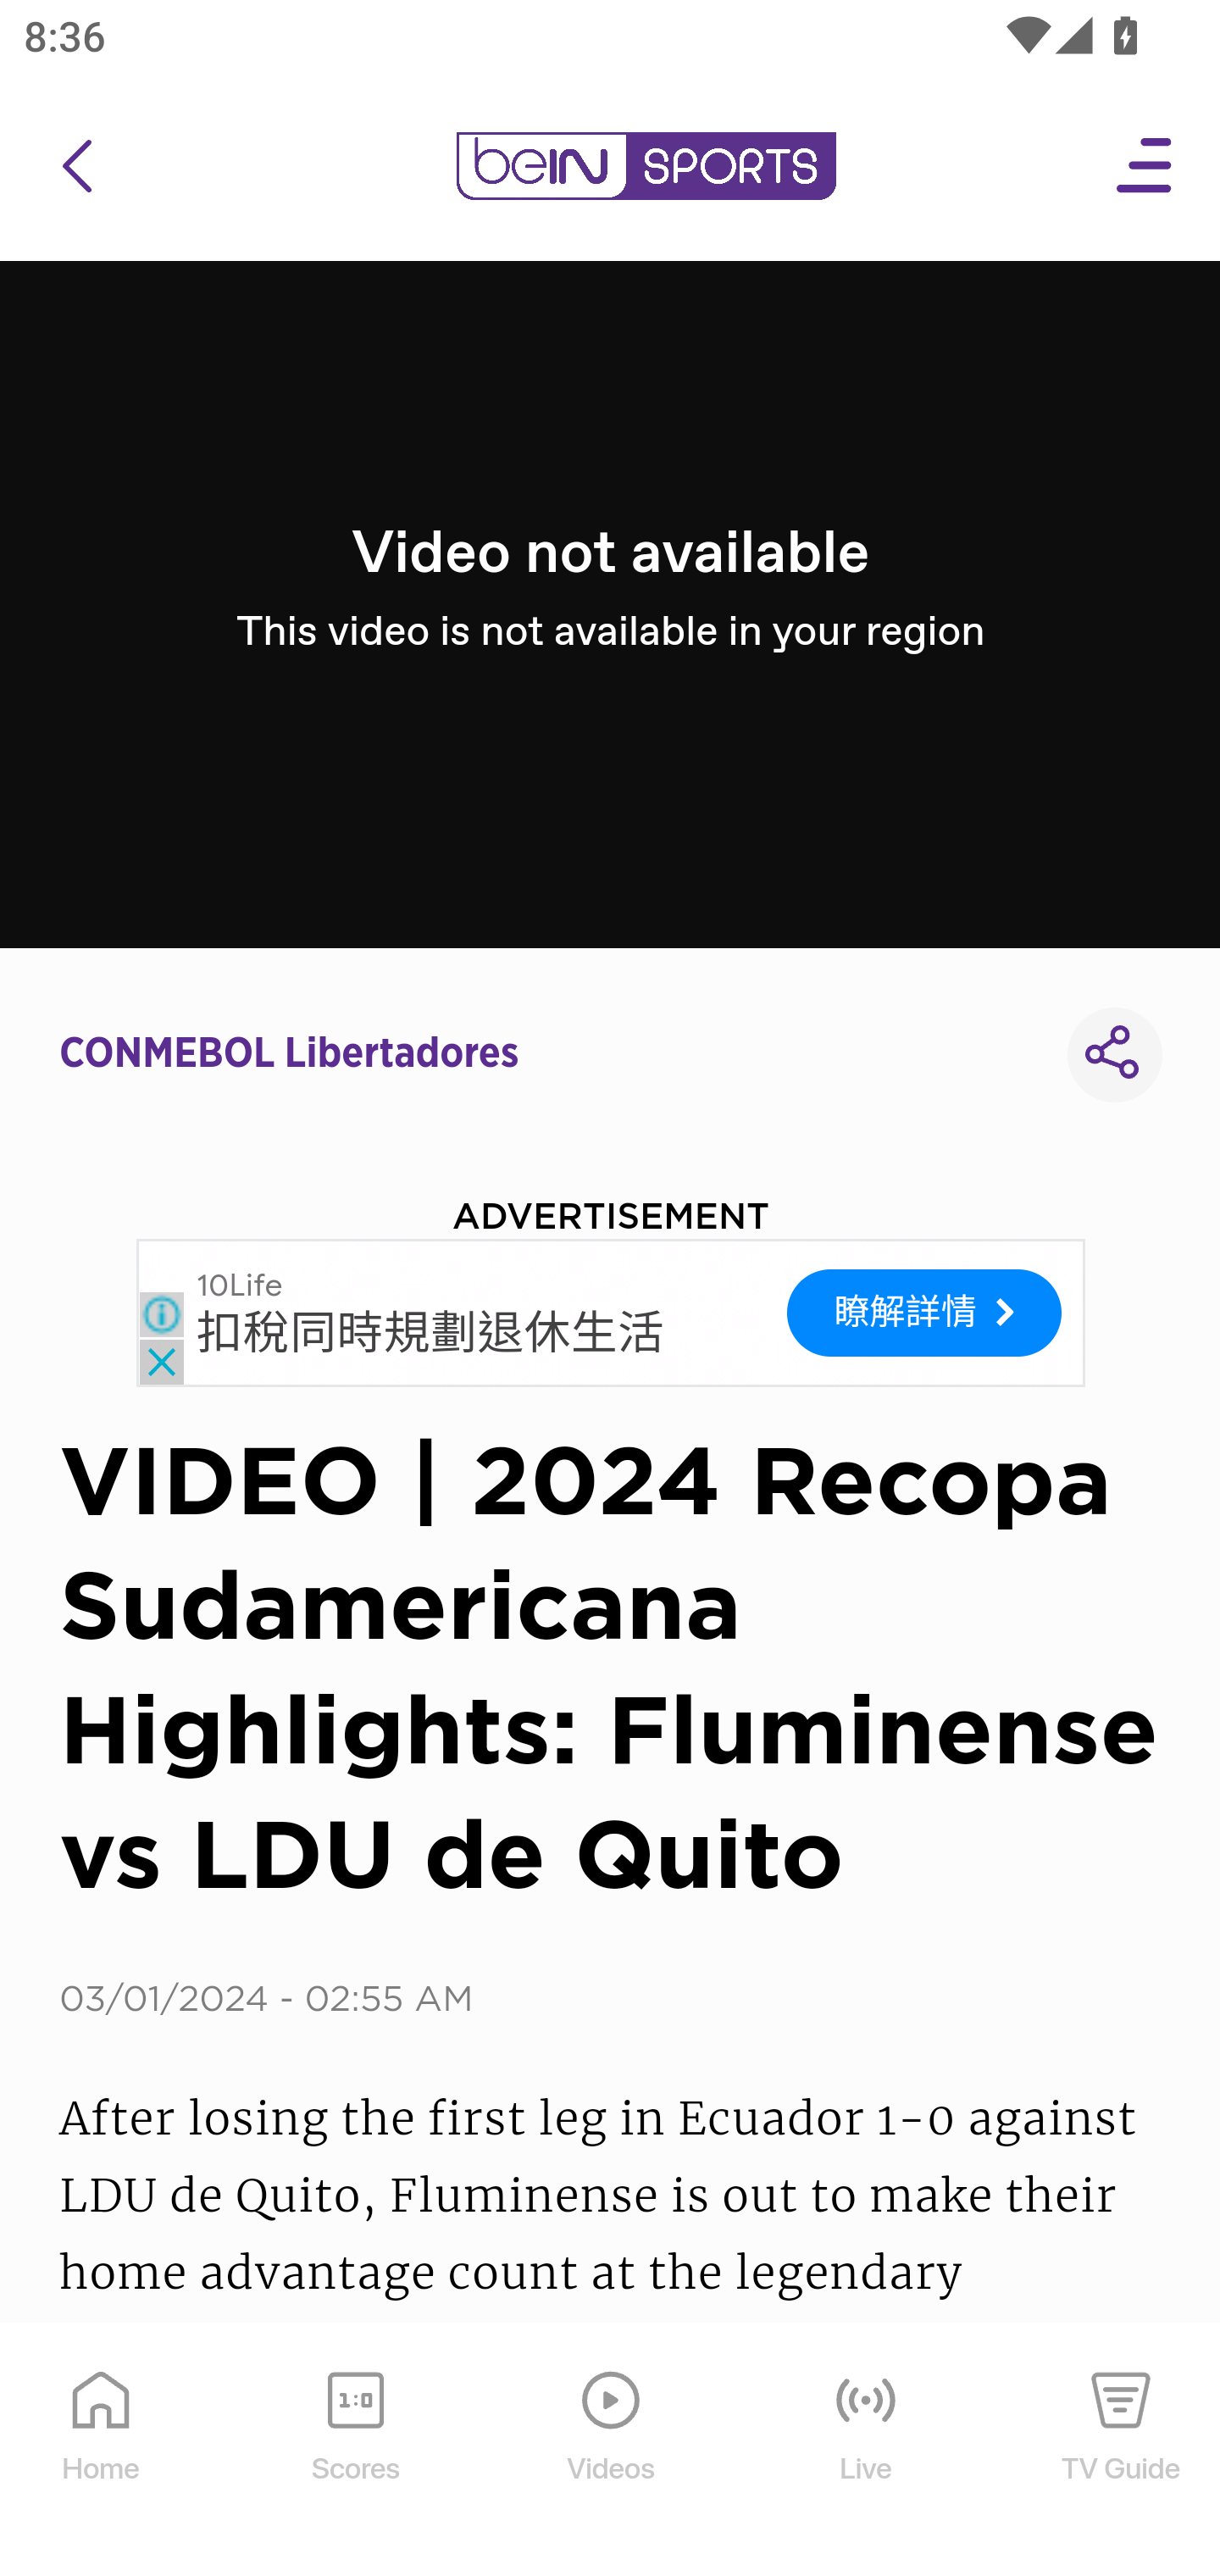 The height and width of the screenshot is (2576, 1220). Describe the element at coordinates (1122, 2451) in the screenshot. I see `TV Guide TV Guide Icon TV Guide` at that location.